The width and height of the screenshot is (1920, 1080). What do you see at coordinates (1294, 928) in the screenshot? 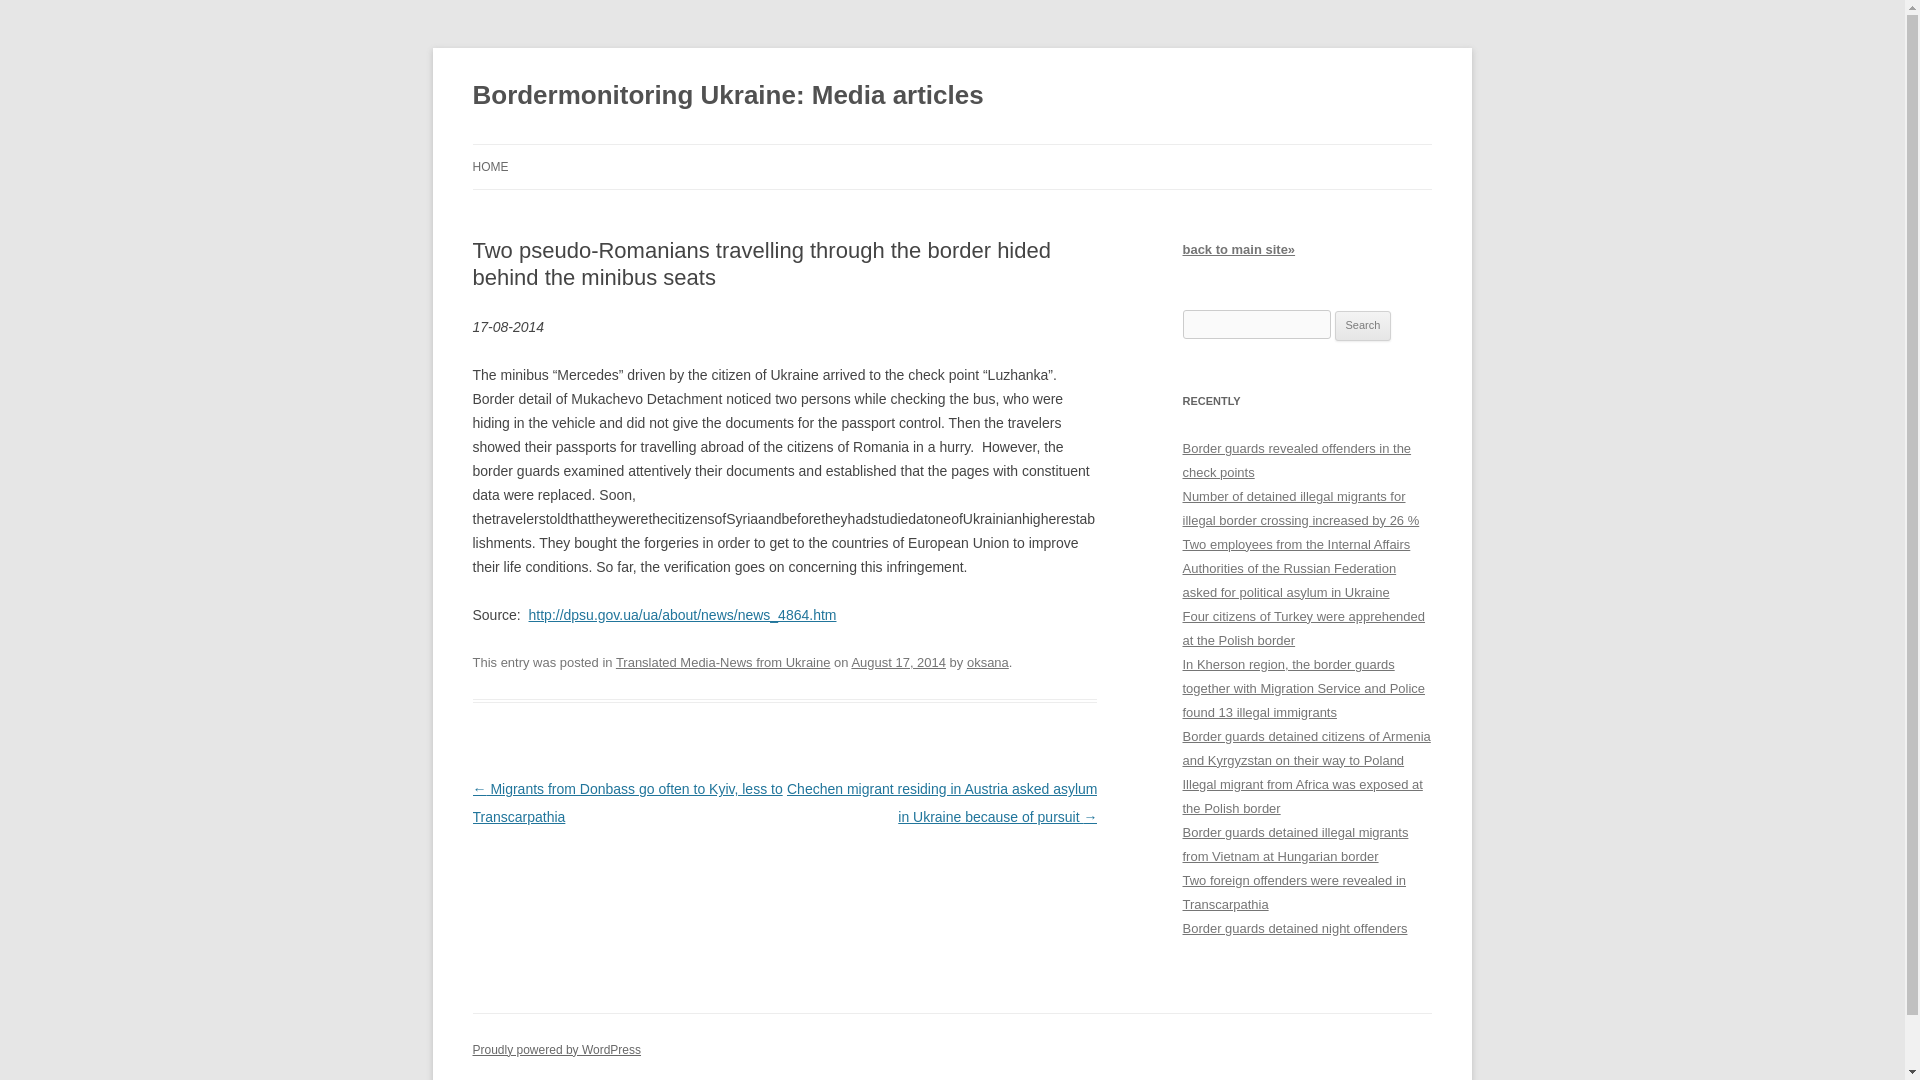
I see `Border guards detained night offenders` at bounding box center [1294, 928].